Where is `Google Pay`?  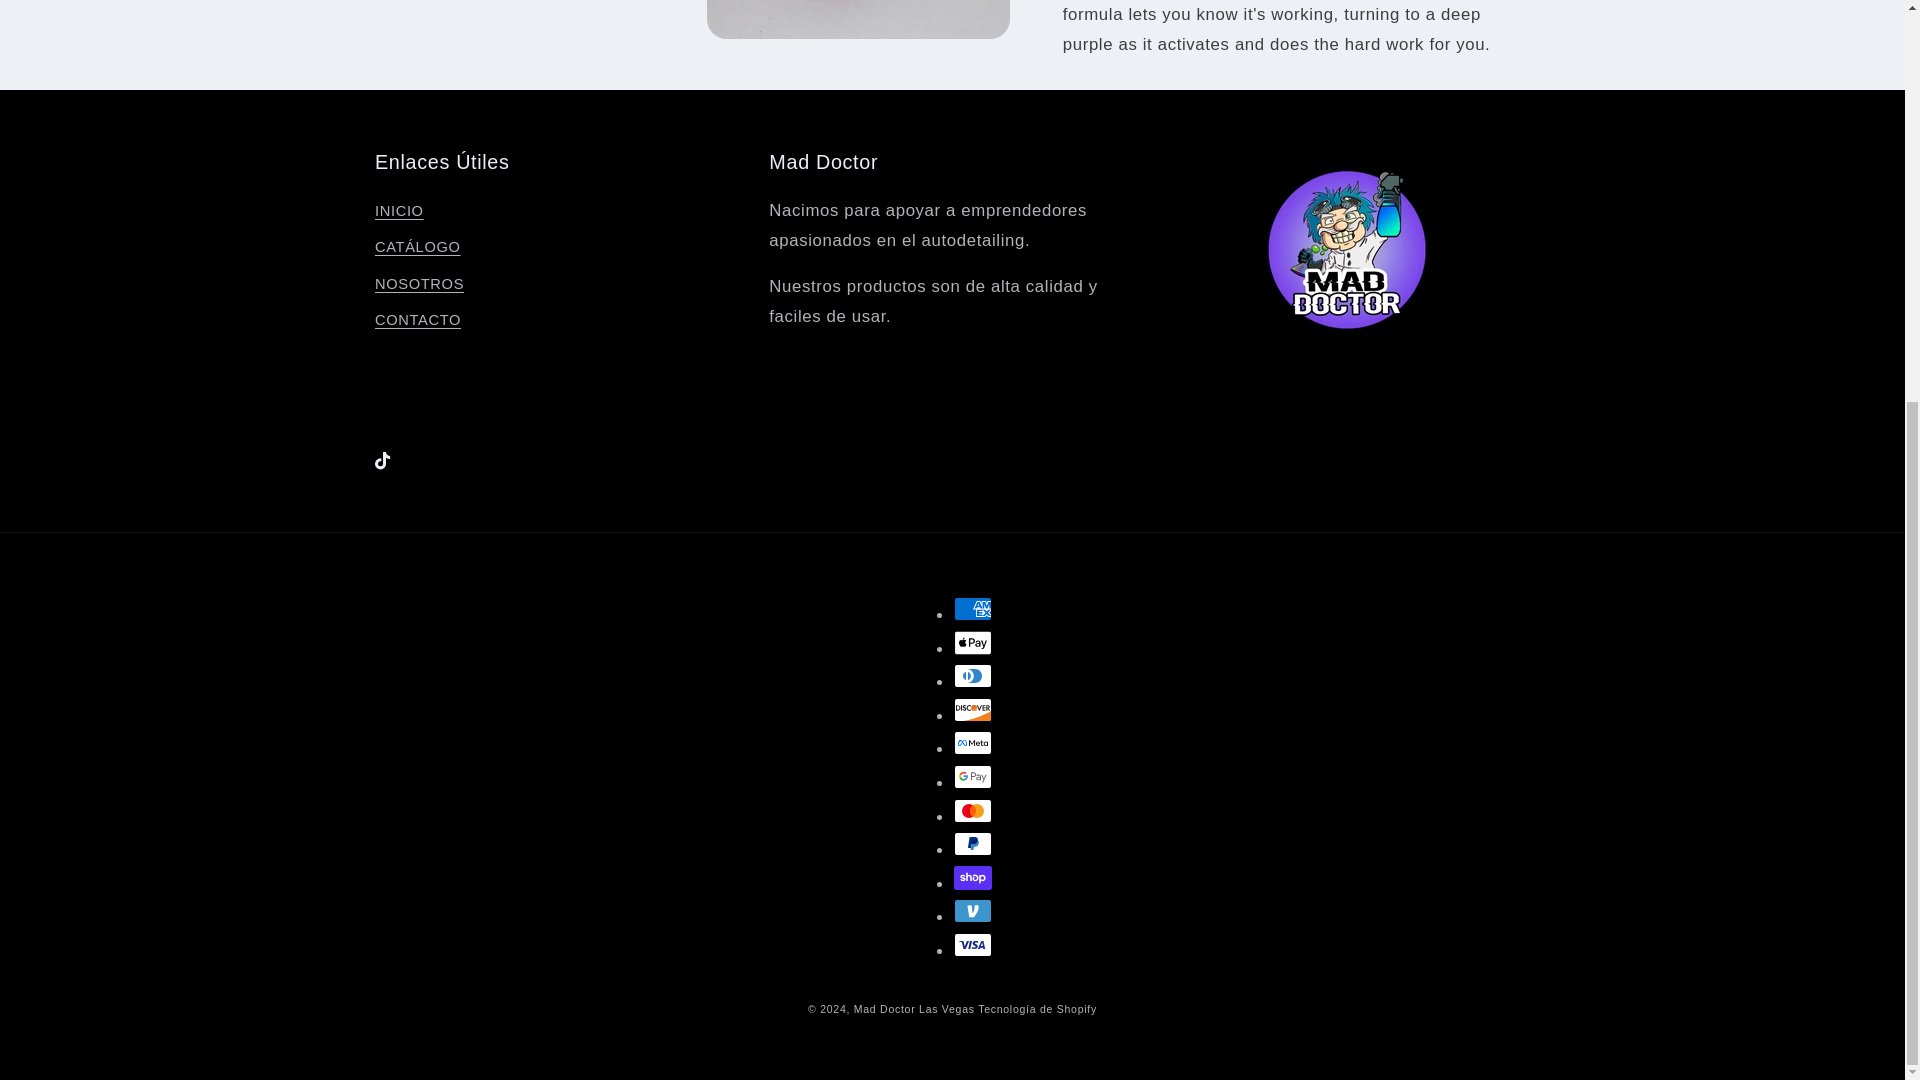 Google Pay is located at coordinates (973, 776).